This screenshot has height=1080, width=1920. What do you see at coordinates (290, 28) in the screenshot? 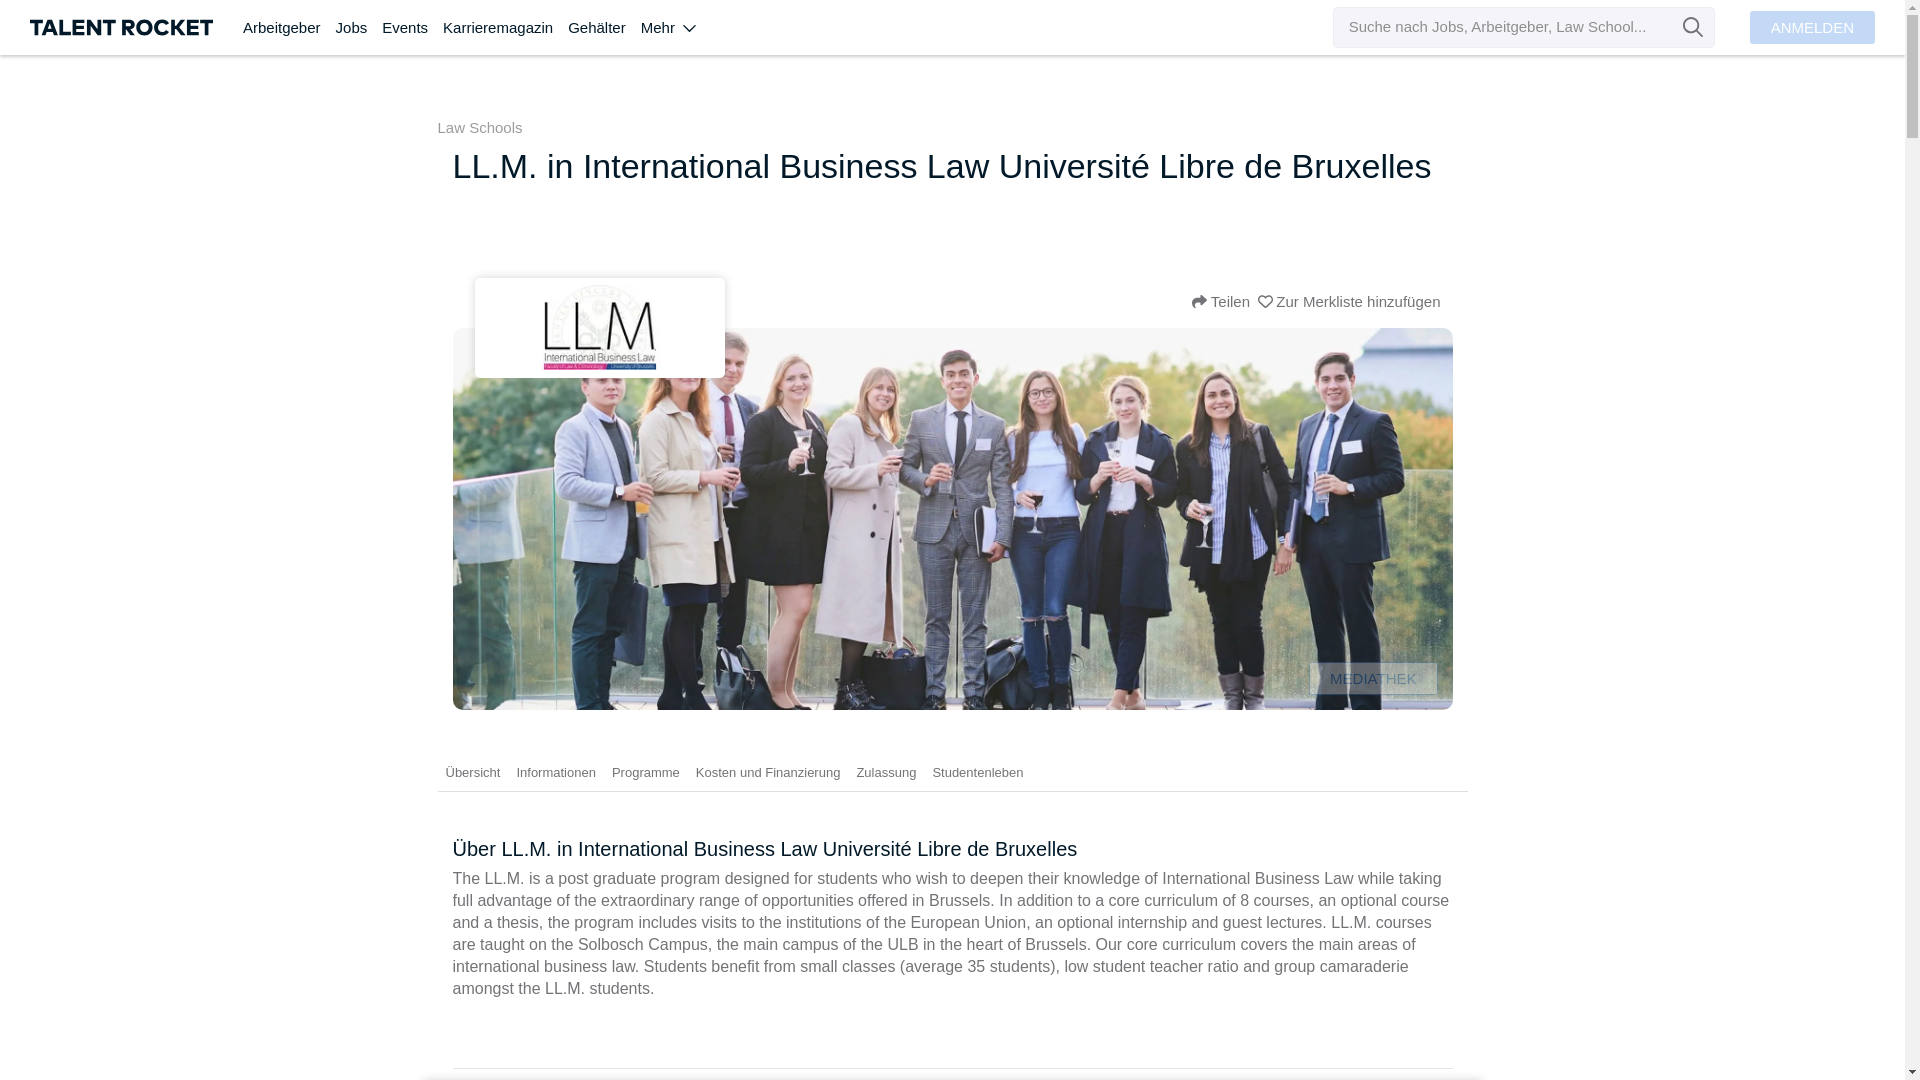
I see `Arbeitgeber` at bounding box center [290, 28].